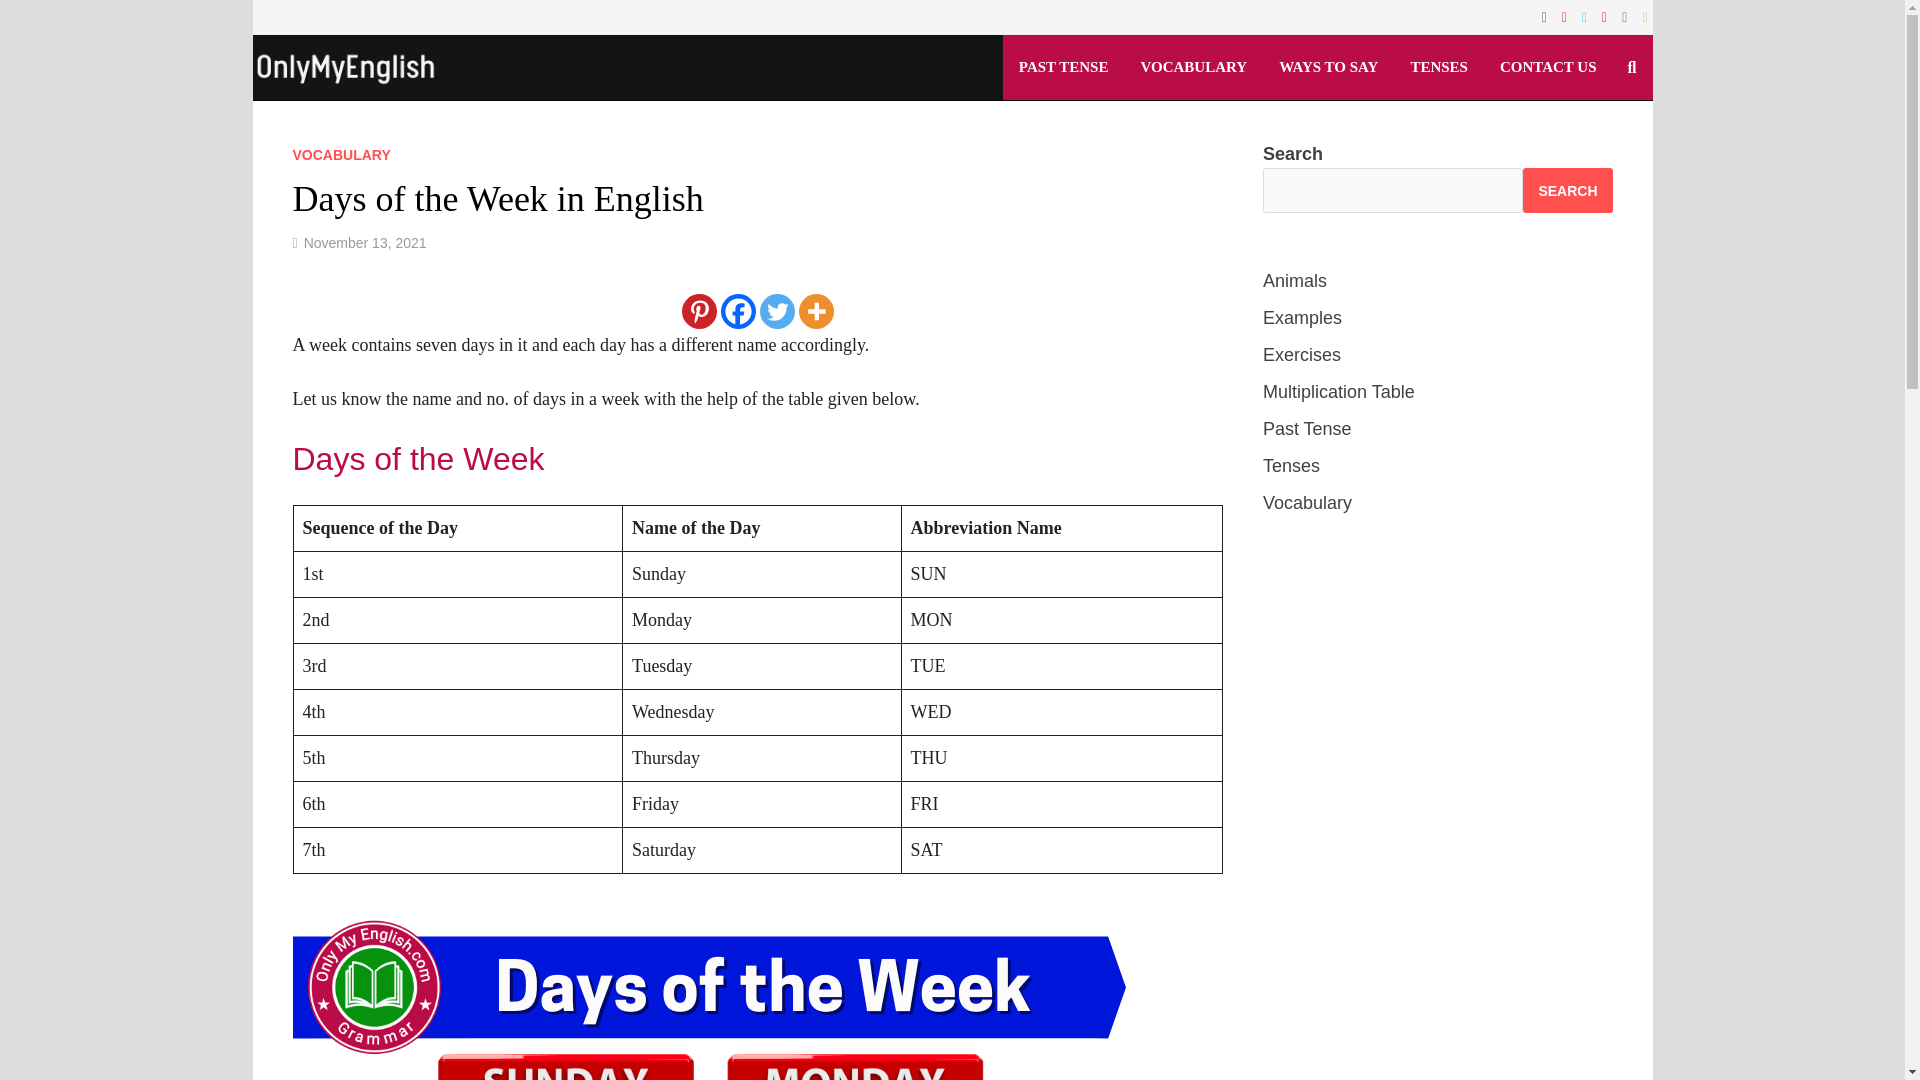 The width and height of the screenshot is (1920, 1080). Describe the element at coordinates (1547, 16) in the screenshot. I see `Facebook` at that location.